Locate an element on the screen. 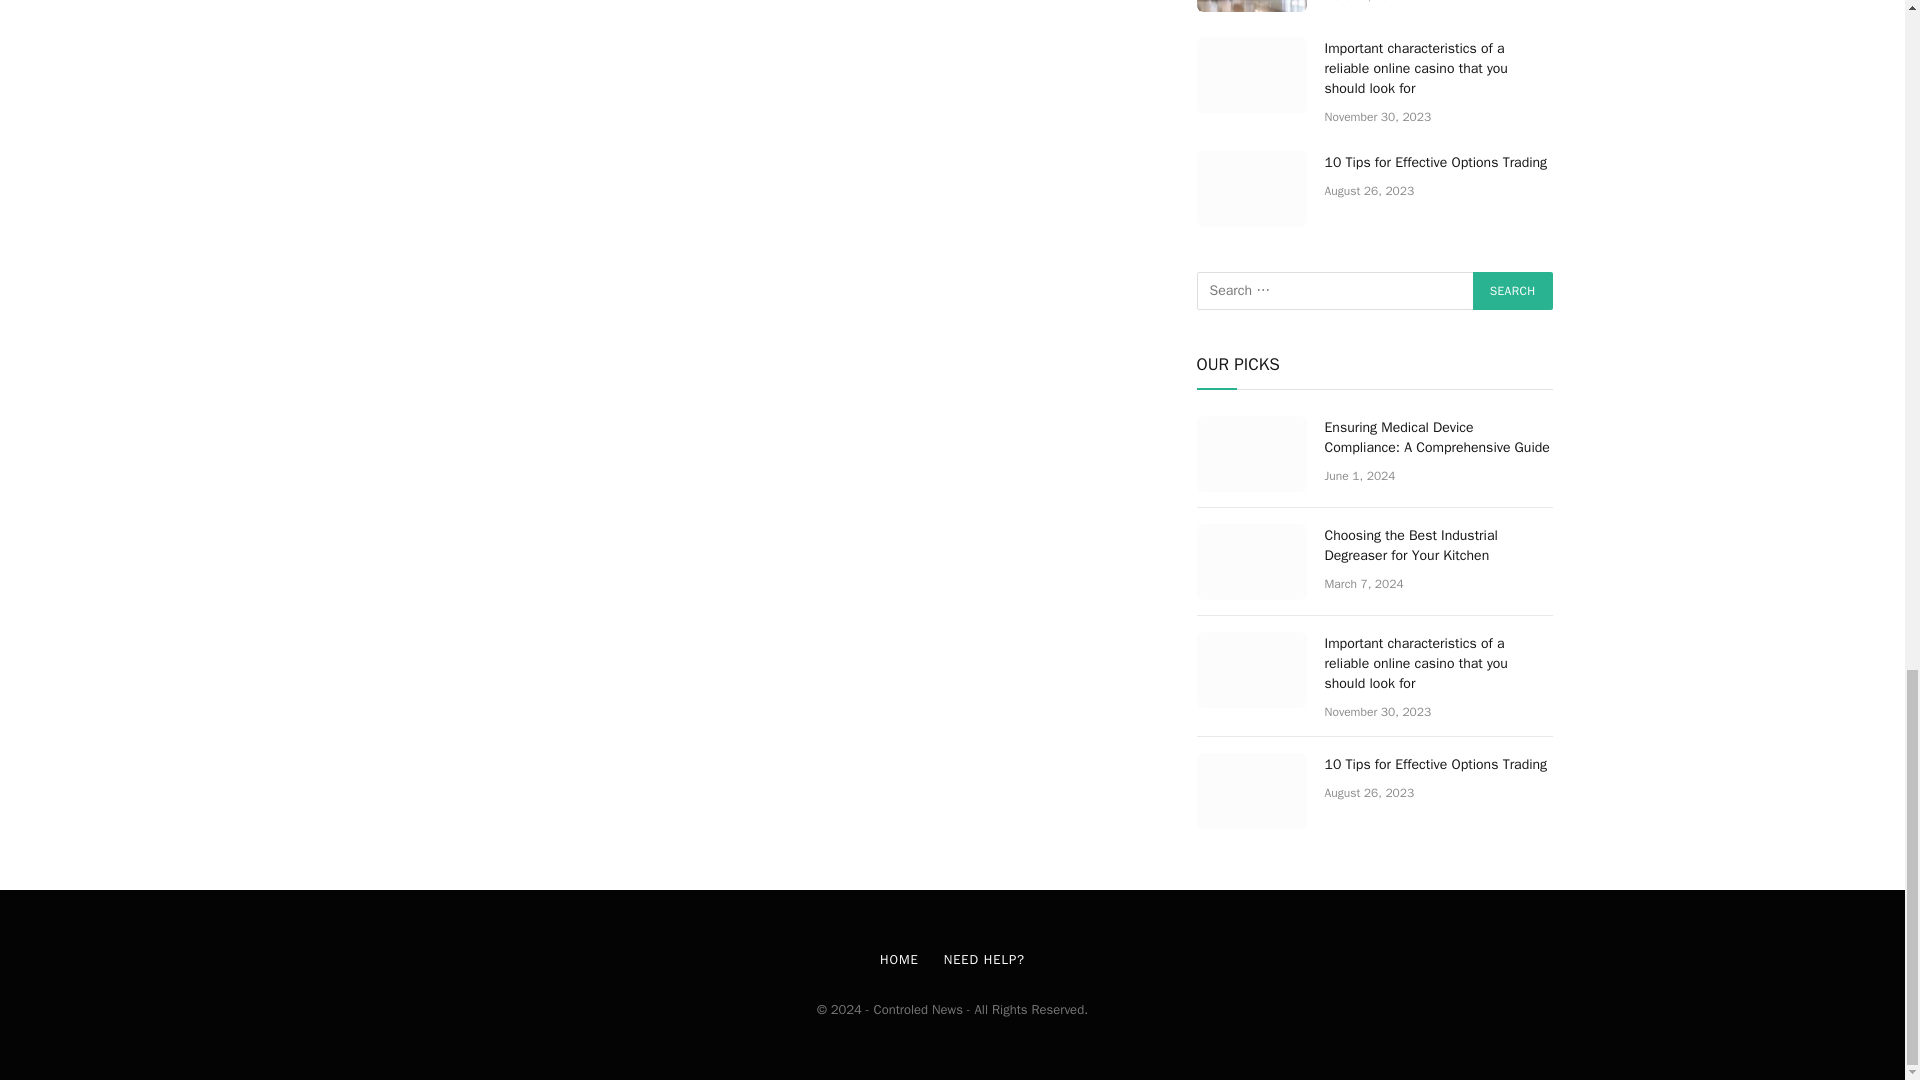  10 Tips for Effective Options Trading is located at coordinates (1250, 188).